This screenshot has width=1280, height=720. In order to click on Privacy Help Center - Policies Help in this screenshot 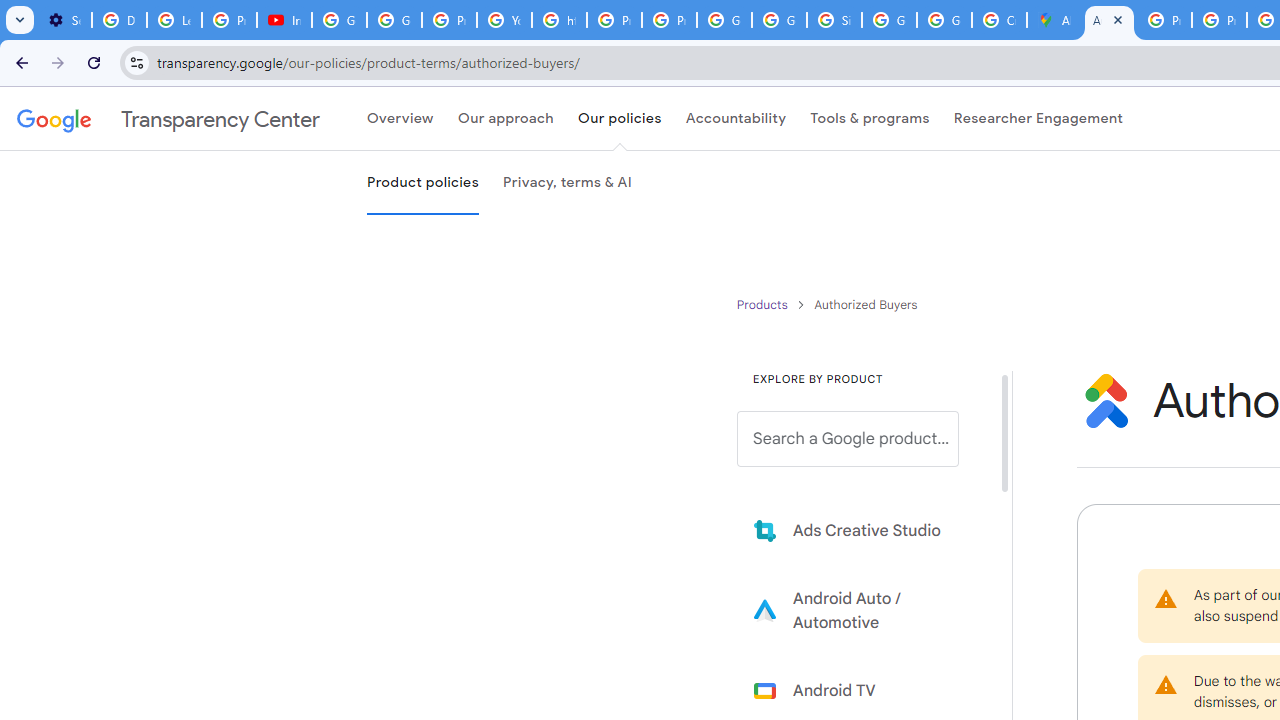, I will do `click(1164, 20)`.